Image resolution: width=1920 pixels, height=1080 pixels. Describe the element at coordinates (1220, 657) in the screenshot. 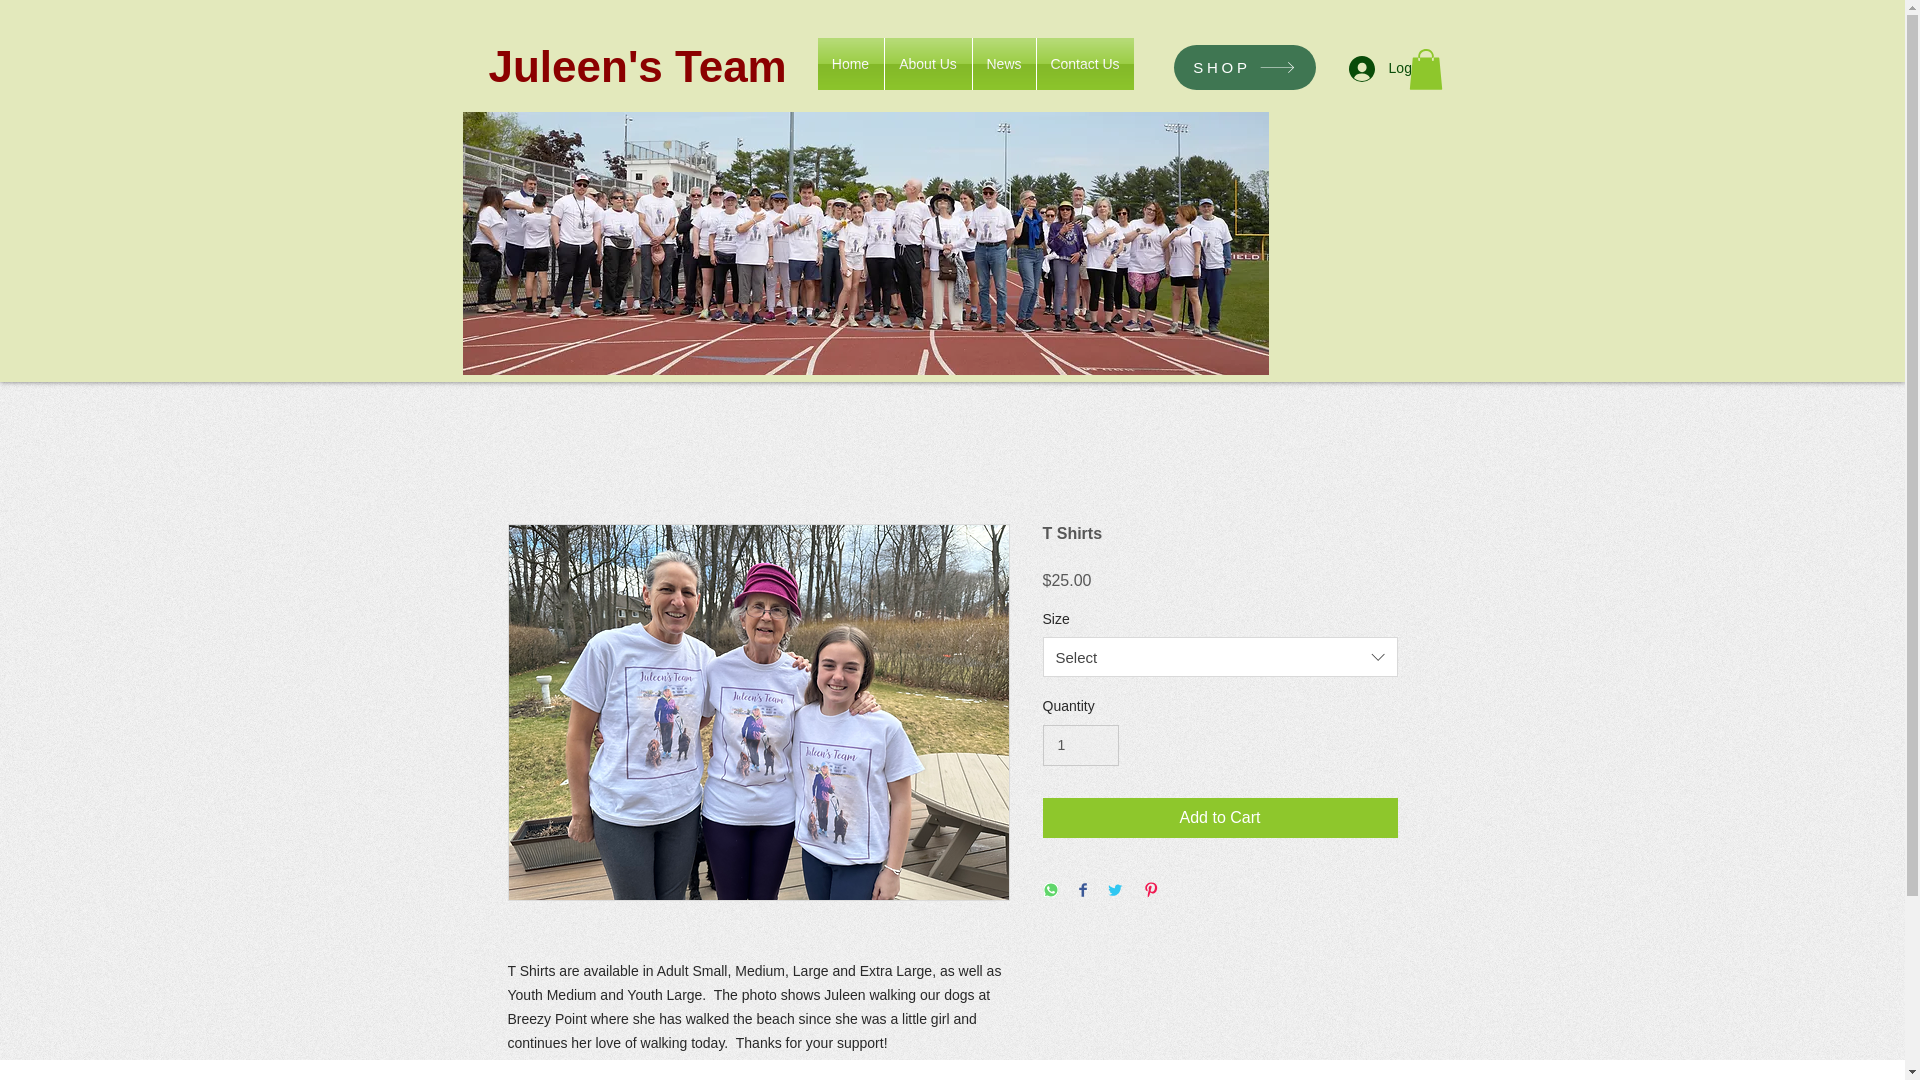

I see `Select` at that location.